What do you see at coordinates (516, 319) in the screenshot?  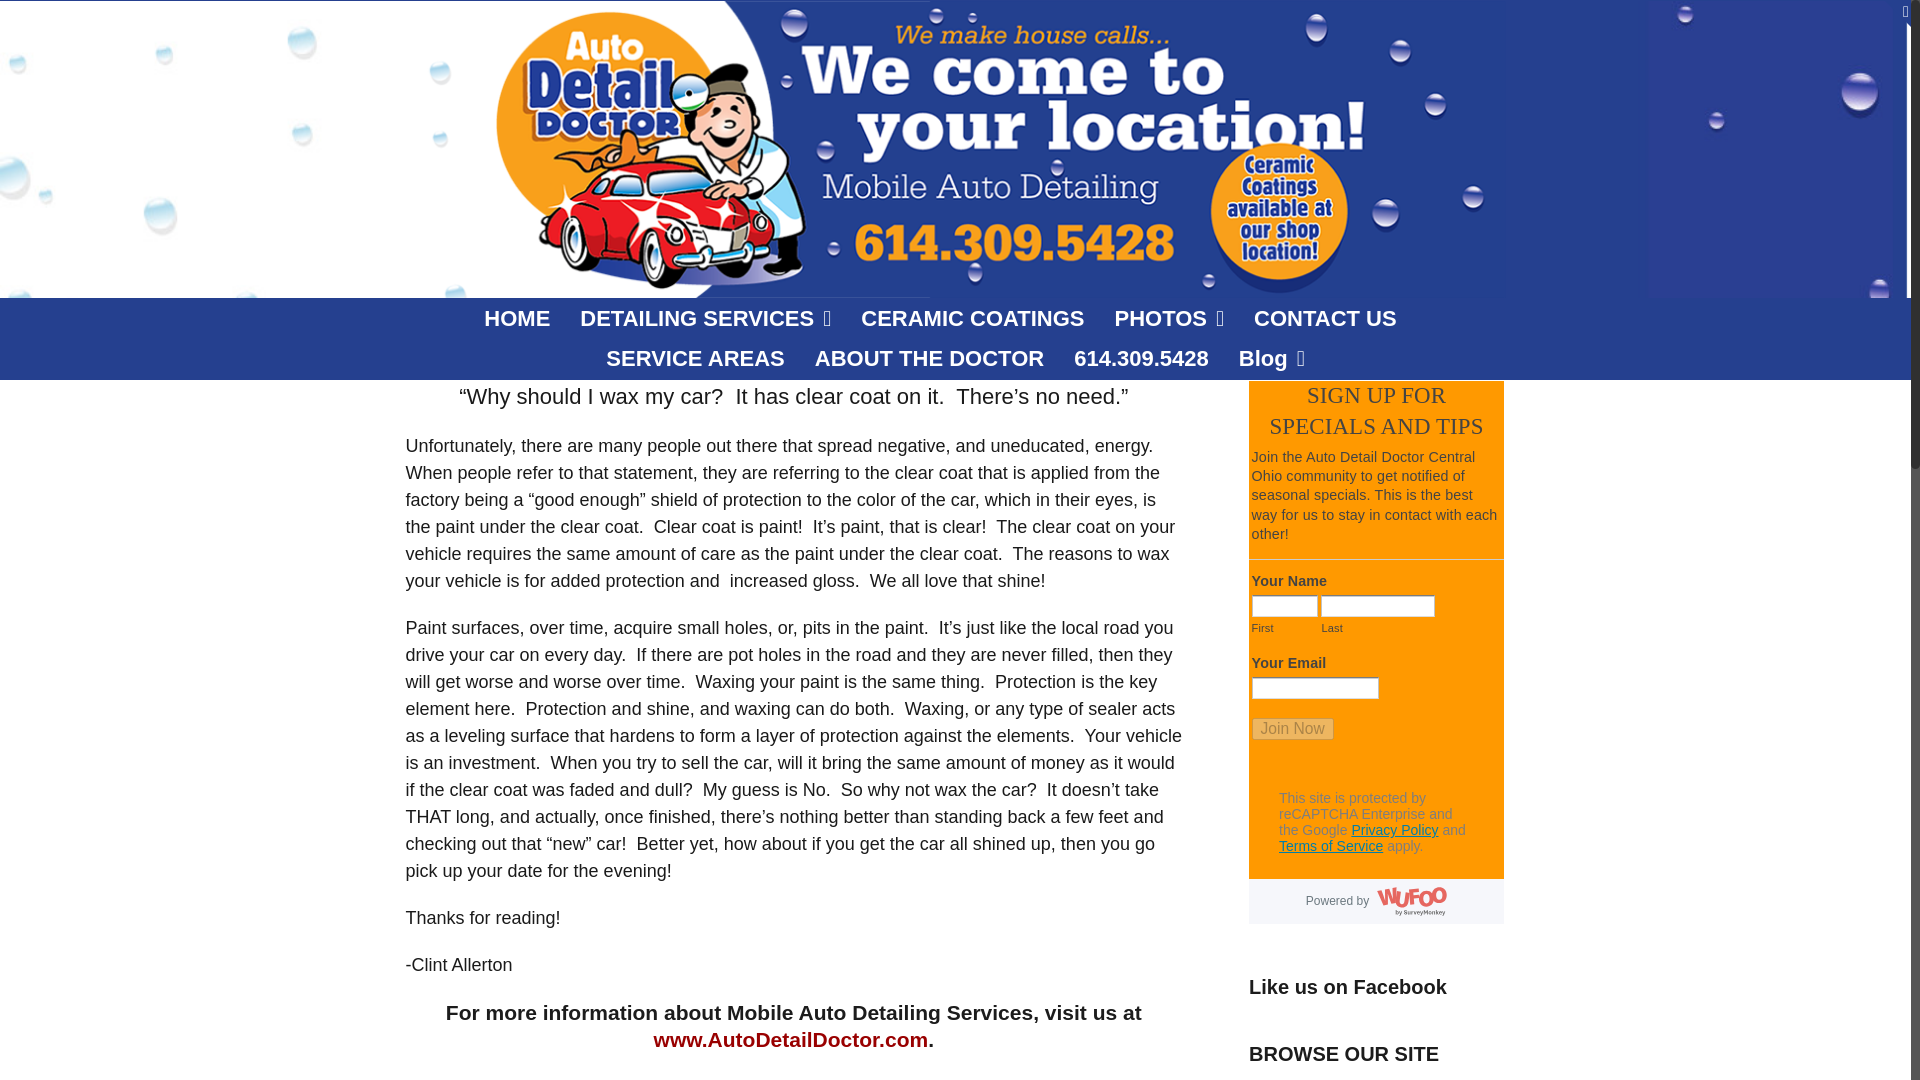 I see `HOME` at bounding box center [516, 319].